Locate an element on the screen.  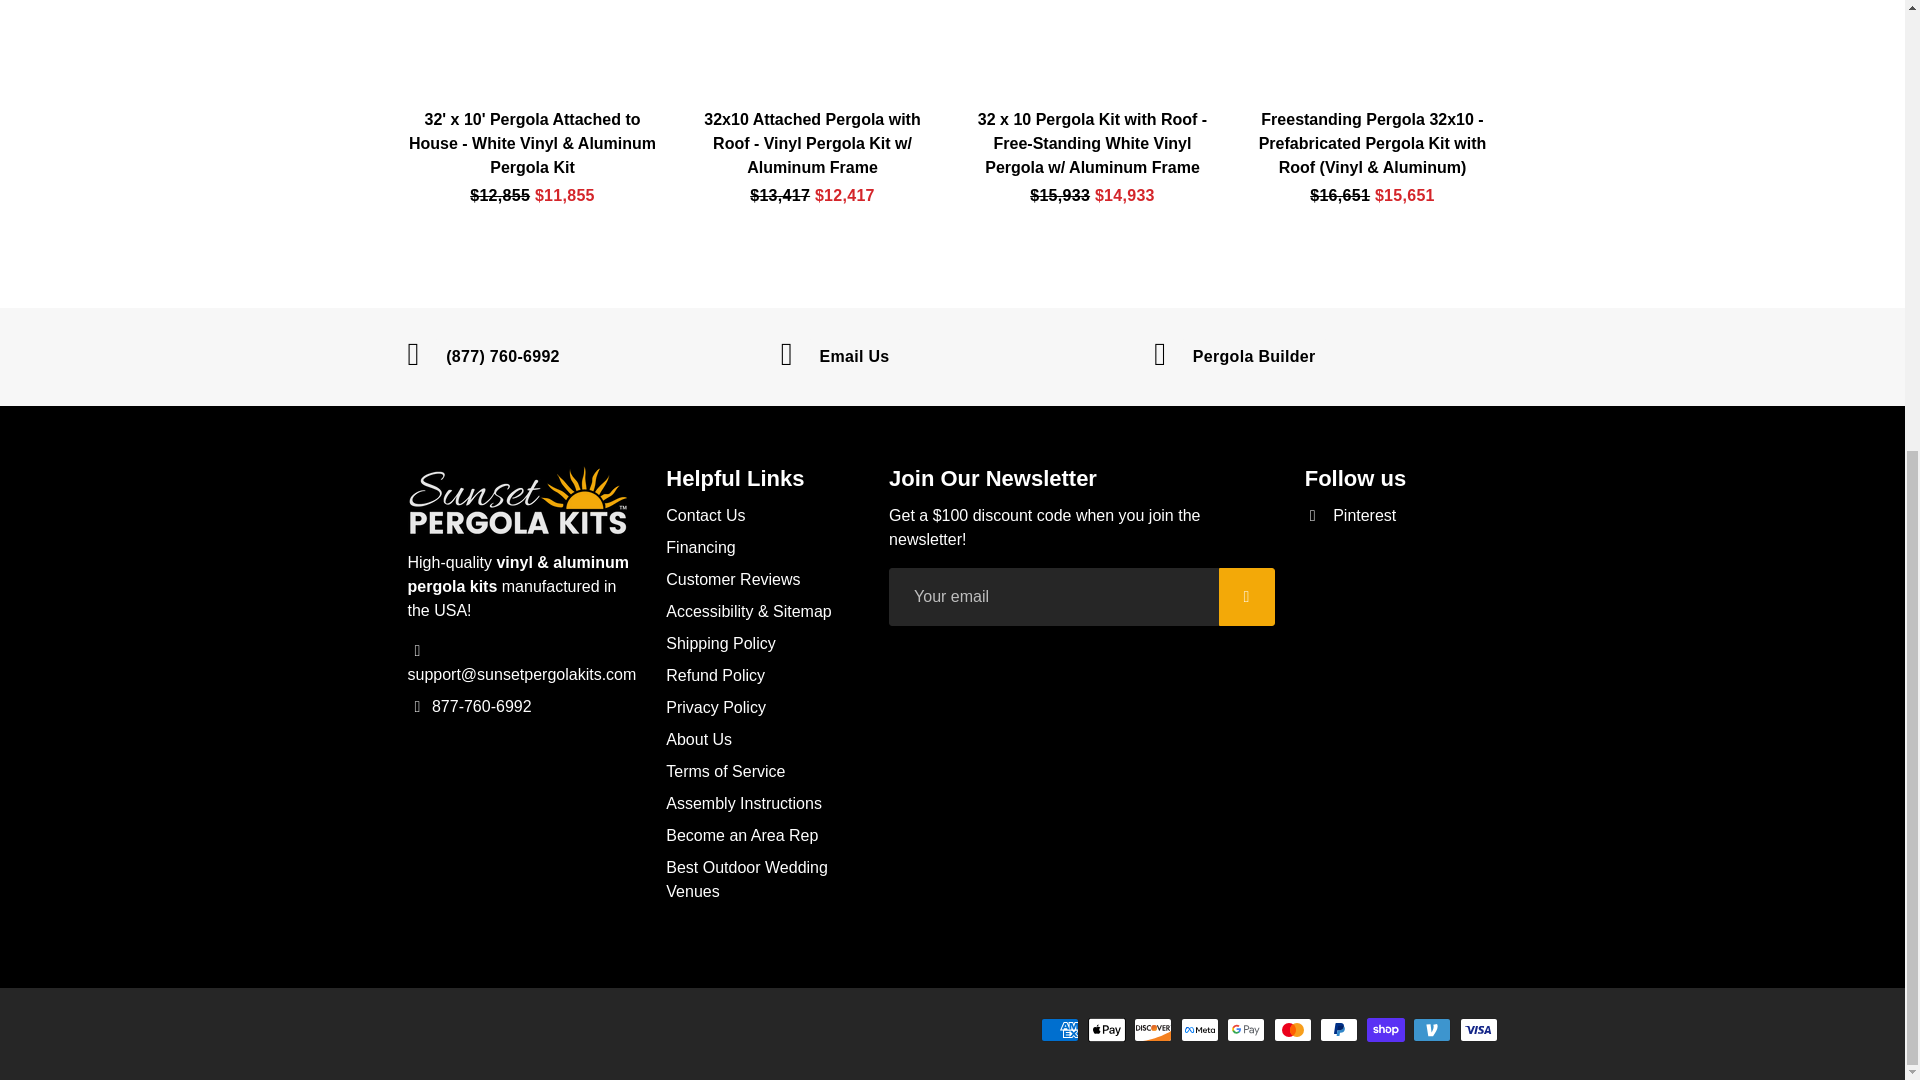
Meta Pay is located at coordinates (1200, 1030).